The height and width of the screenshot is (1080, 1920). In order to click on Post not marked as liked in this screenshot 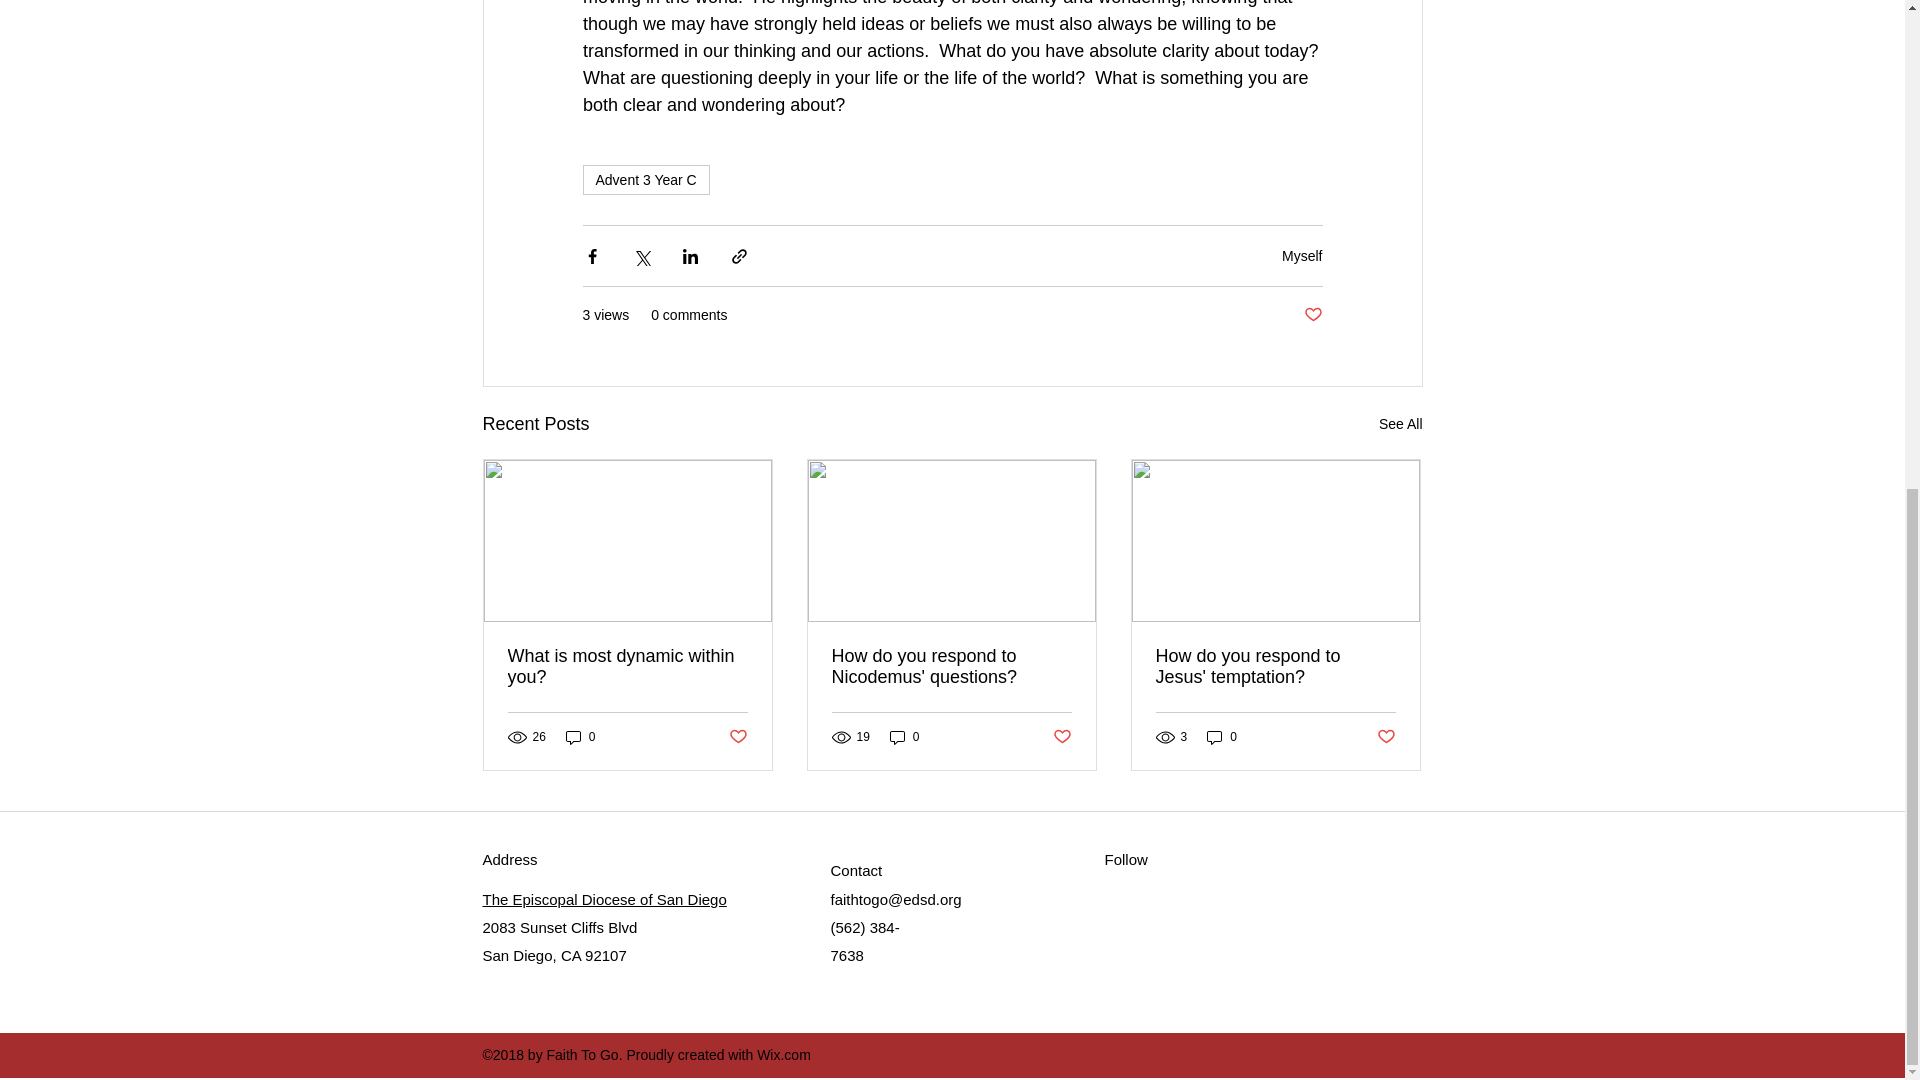, I will do `click(1386, 736)`.